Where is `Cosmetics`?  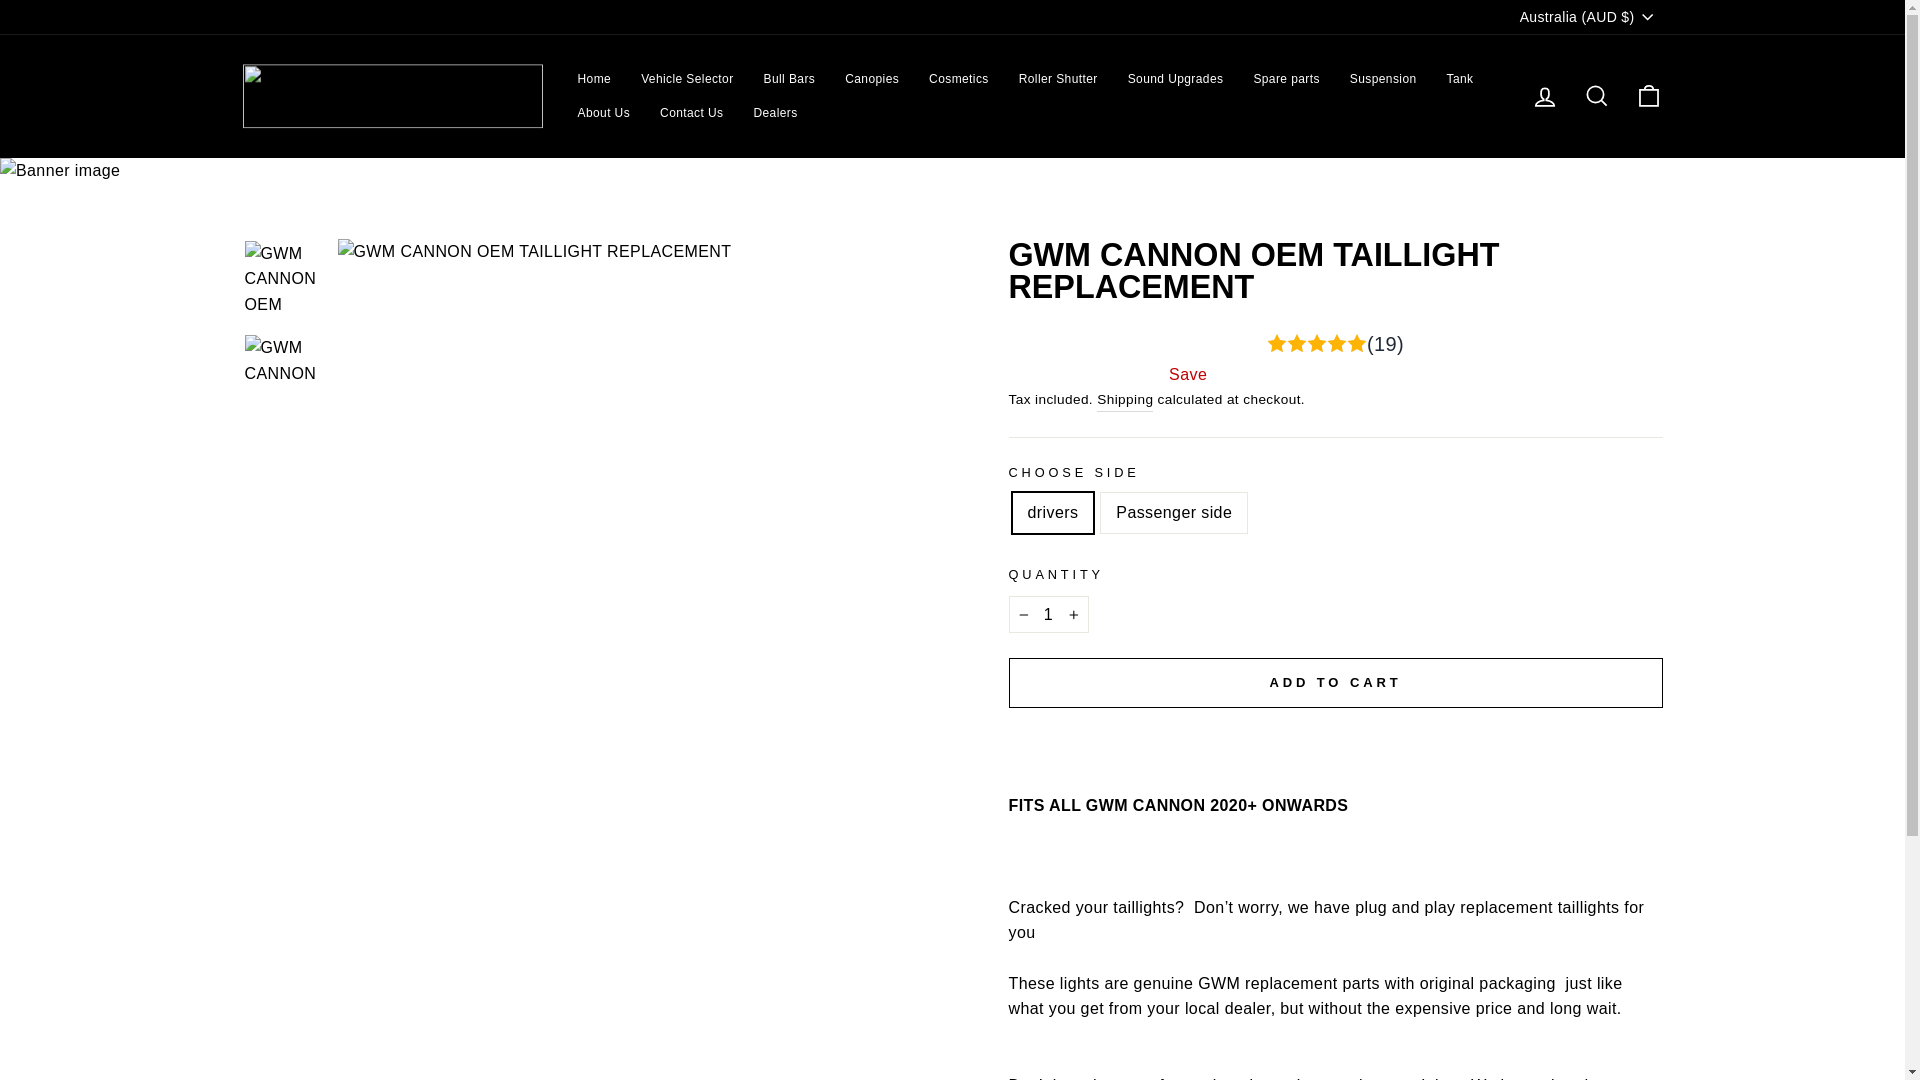 Cosmetics is located at coordinates (958, 78).